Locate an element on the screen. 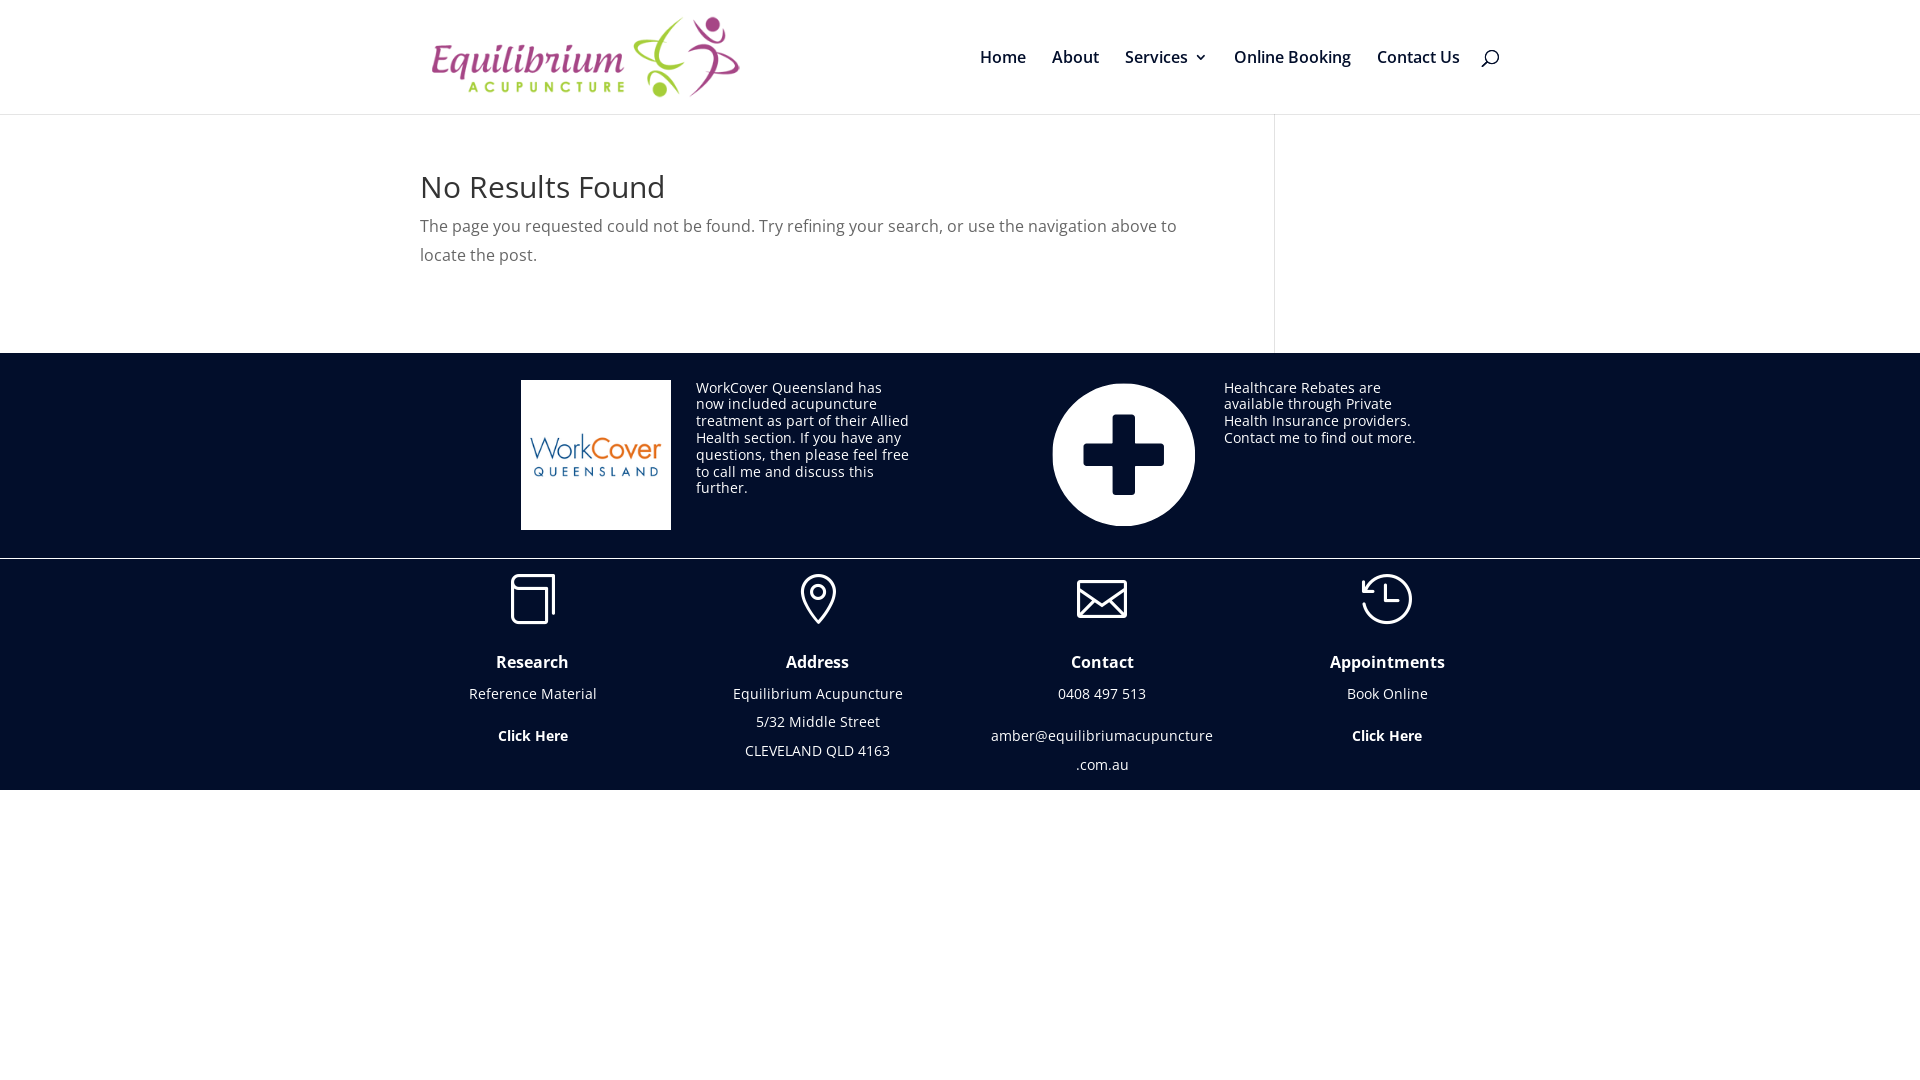 Image resolution: width=1920 pixels, height=1080 pixels. About is located at coordinates (1076, 82).